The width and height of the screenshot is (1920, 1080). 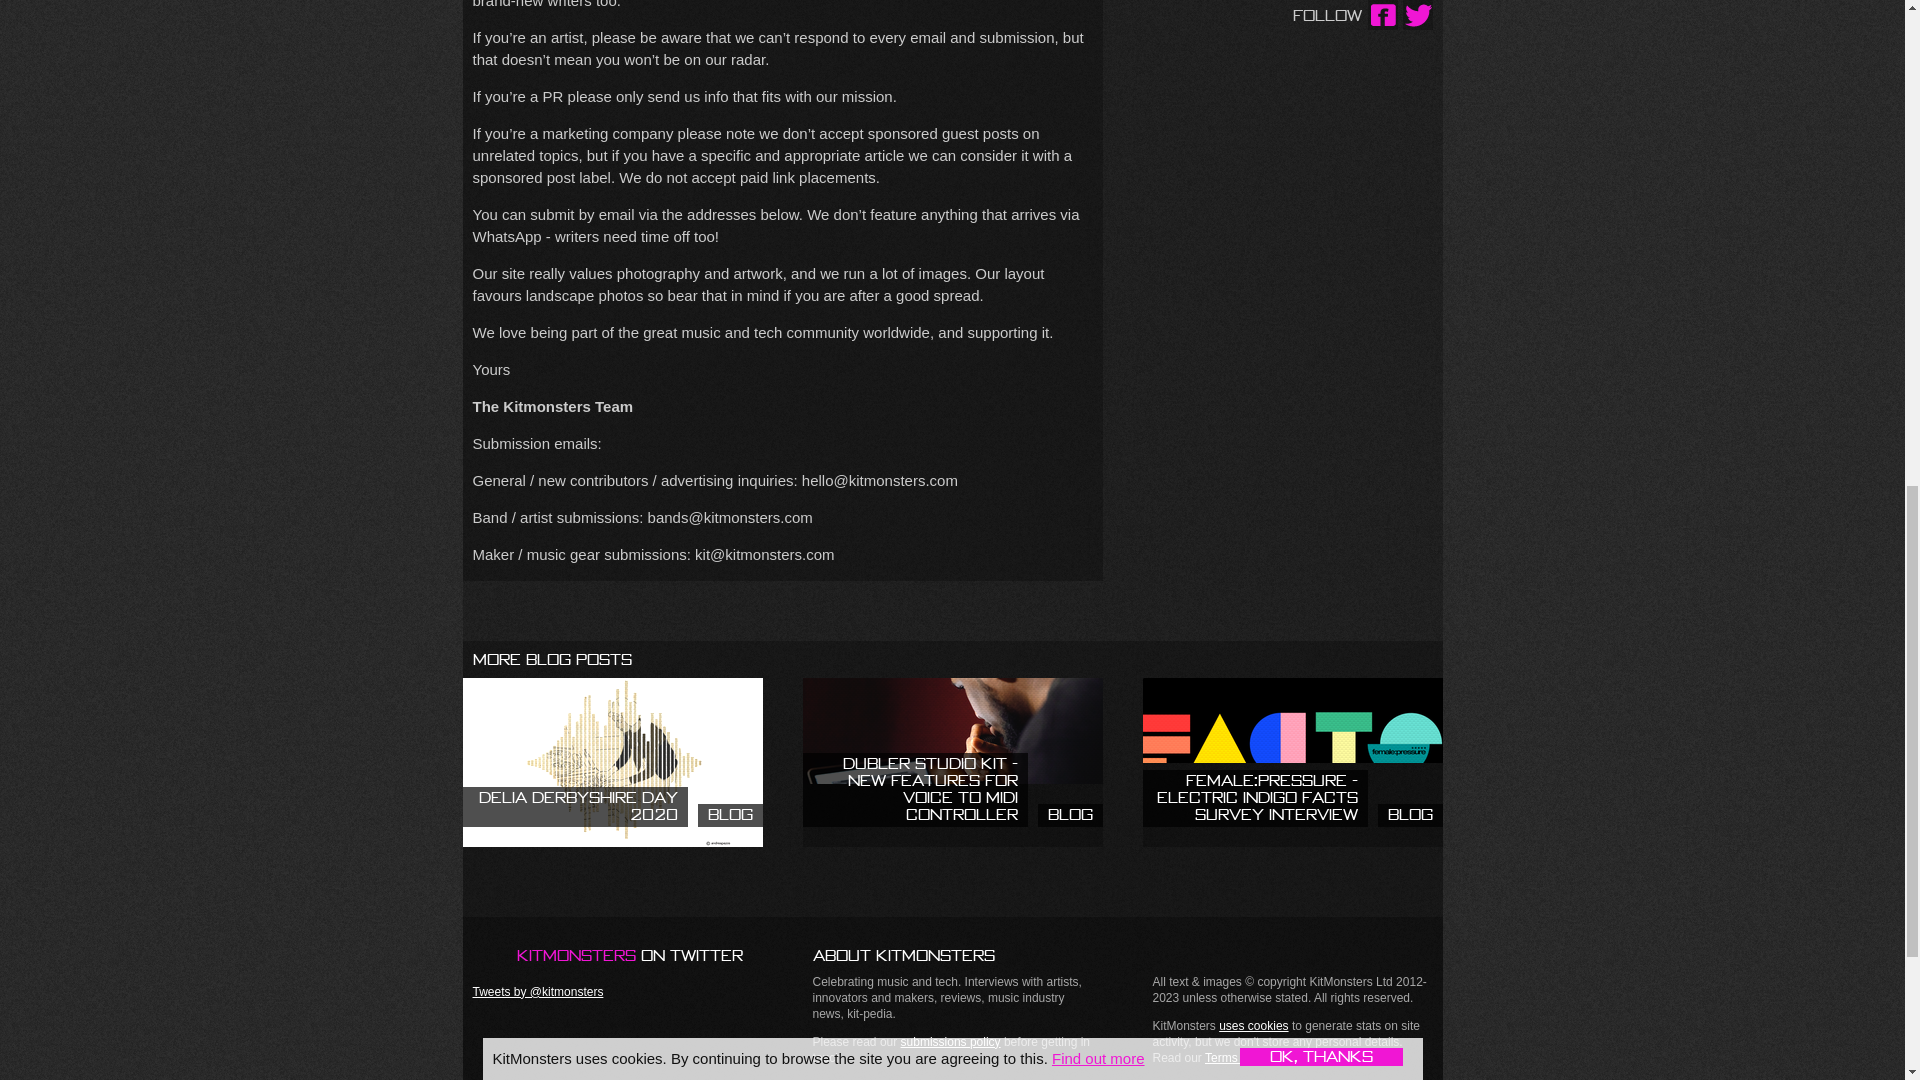 What do you see at coordinates (950, 1041) in the screenshot?
I see `submissions policy` at bounding box center [950, 1041].